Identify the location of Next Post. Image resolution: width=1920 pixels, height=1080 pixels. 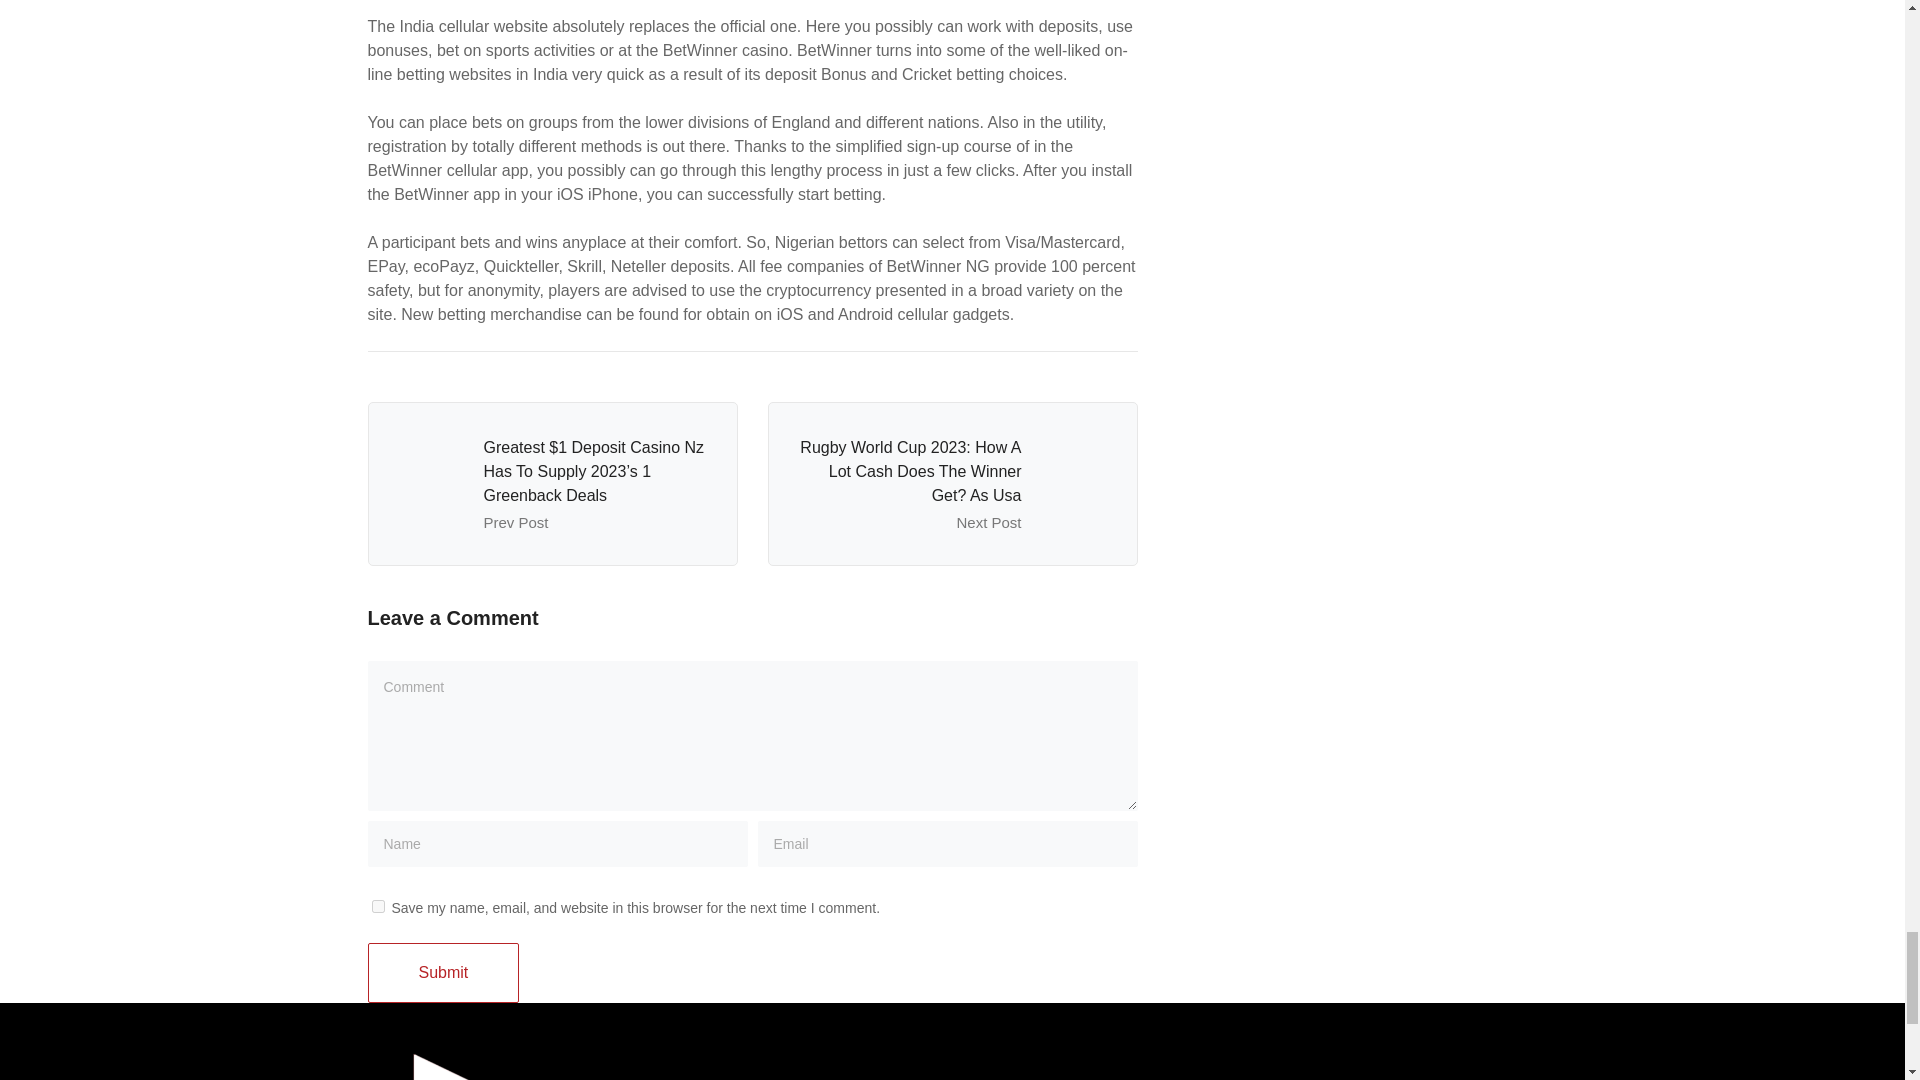
(988, 522).